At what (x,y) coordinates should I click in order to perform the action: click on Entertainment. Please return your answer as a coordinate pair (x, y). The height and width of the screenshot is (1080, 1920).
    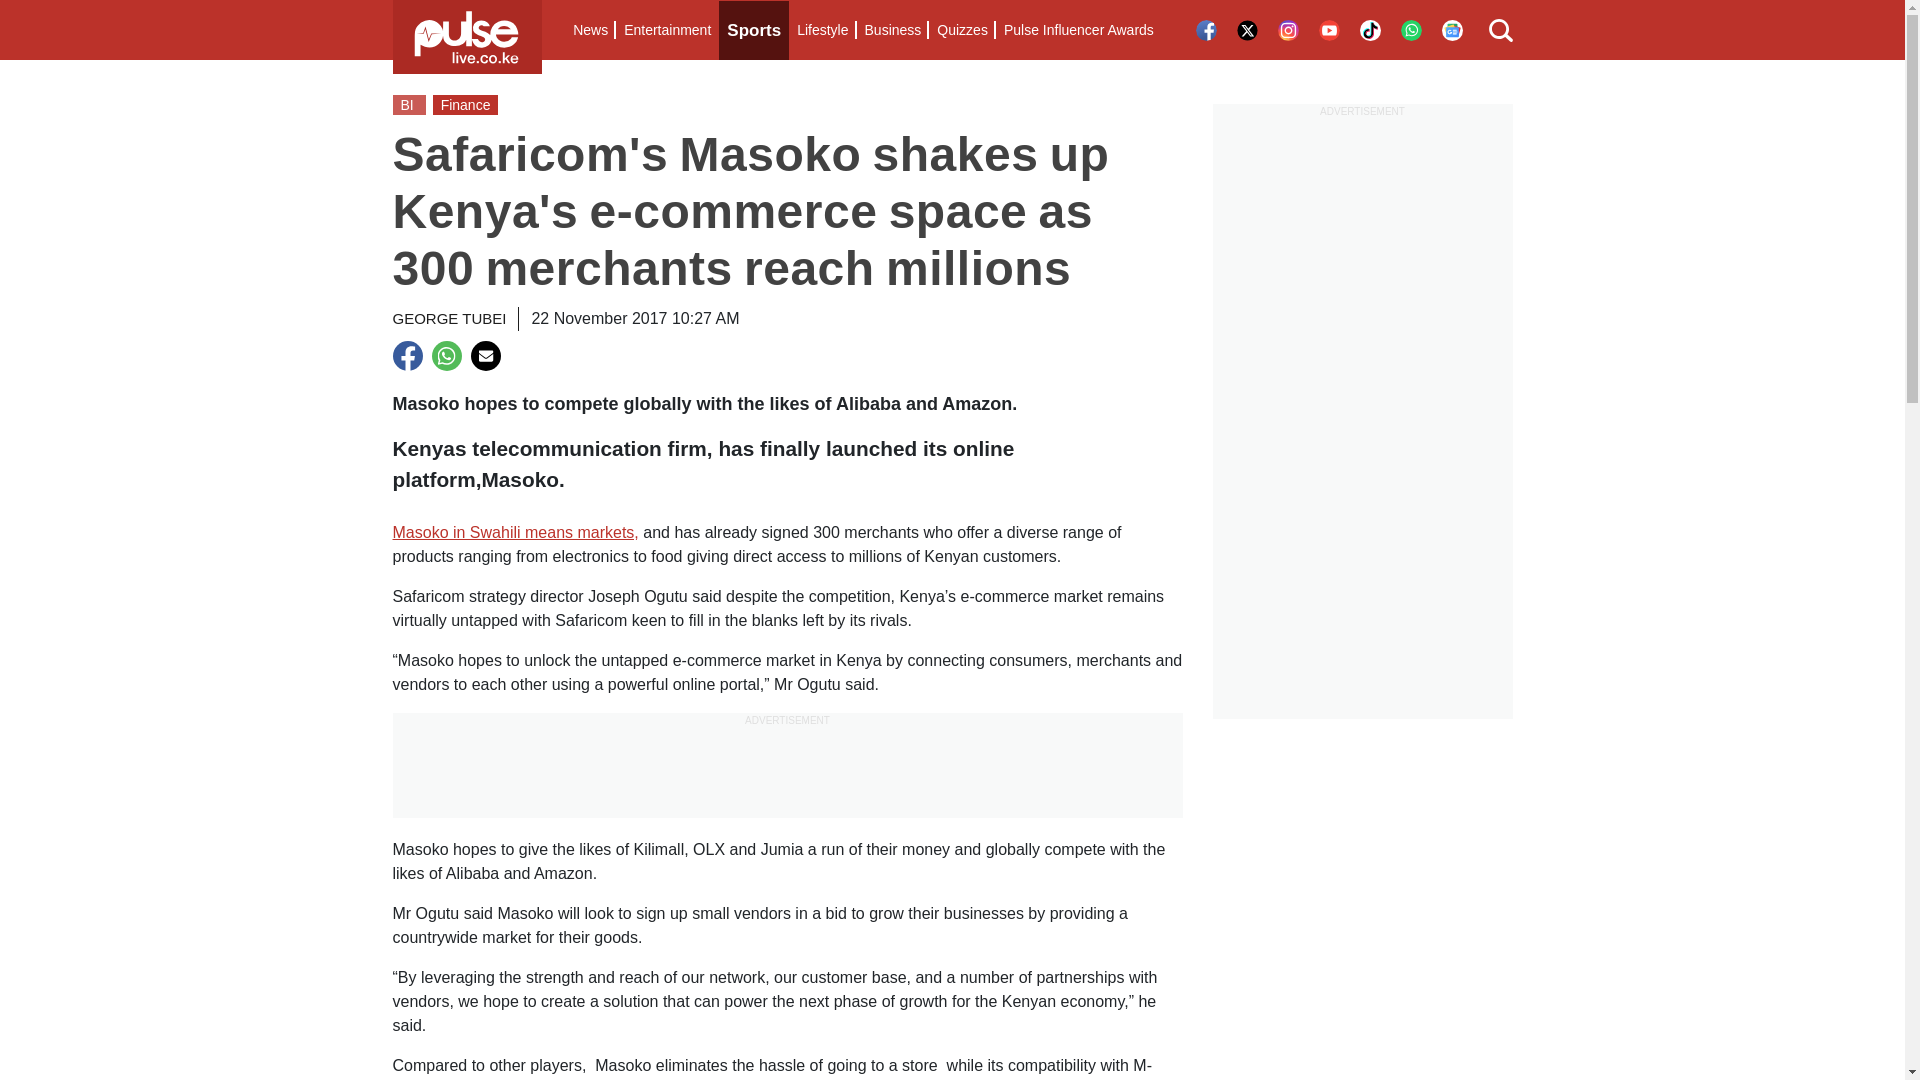
    Looking at the image, I should click on (667, 30).